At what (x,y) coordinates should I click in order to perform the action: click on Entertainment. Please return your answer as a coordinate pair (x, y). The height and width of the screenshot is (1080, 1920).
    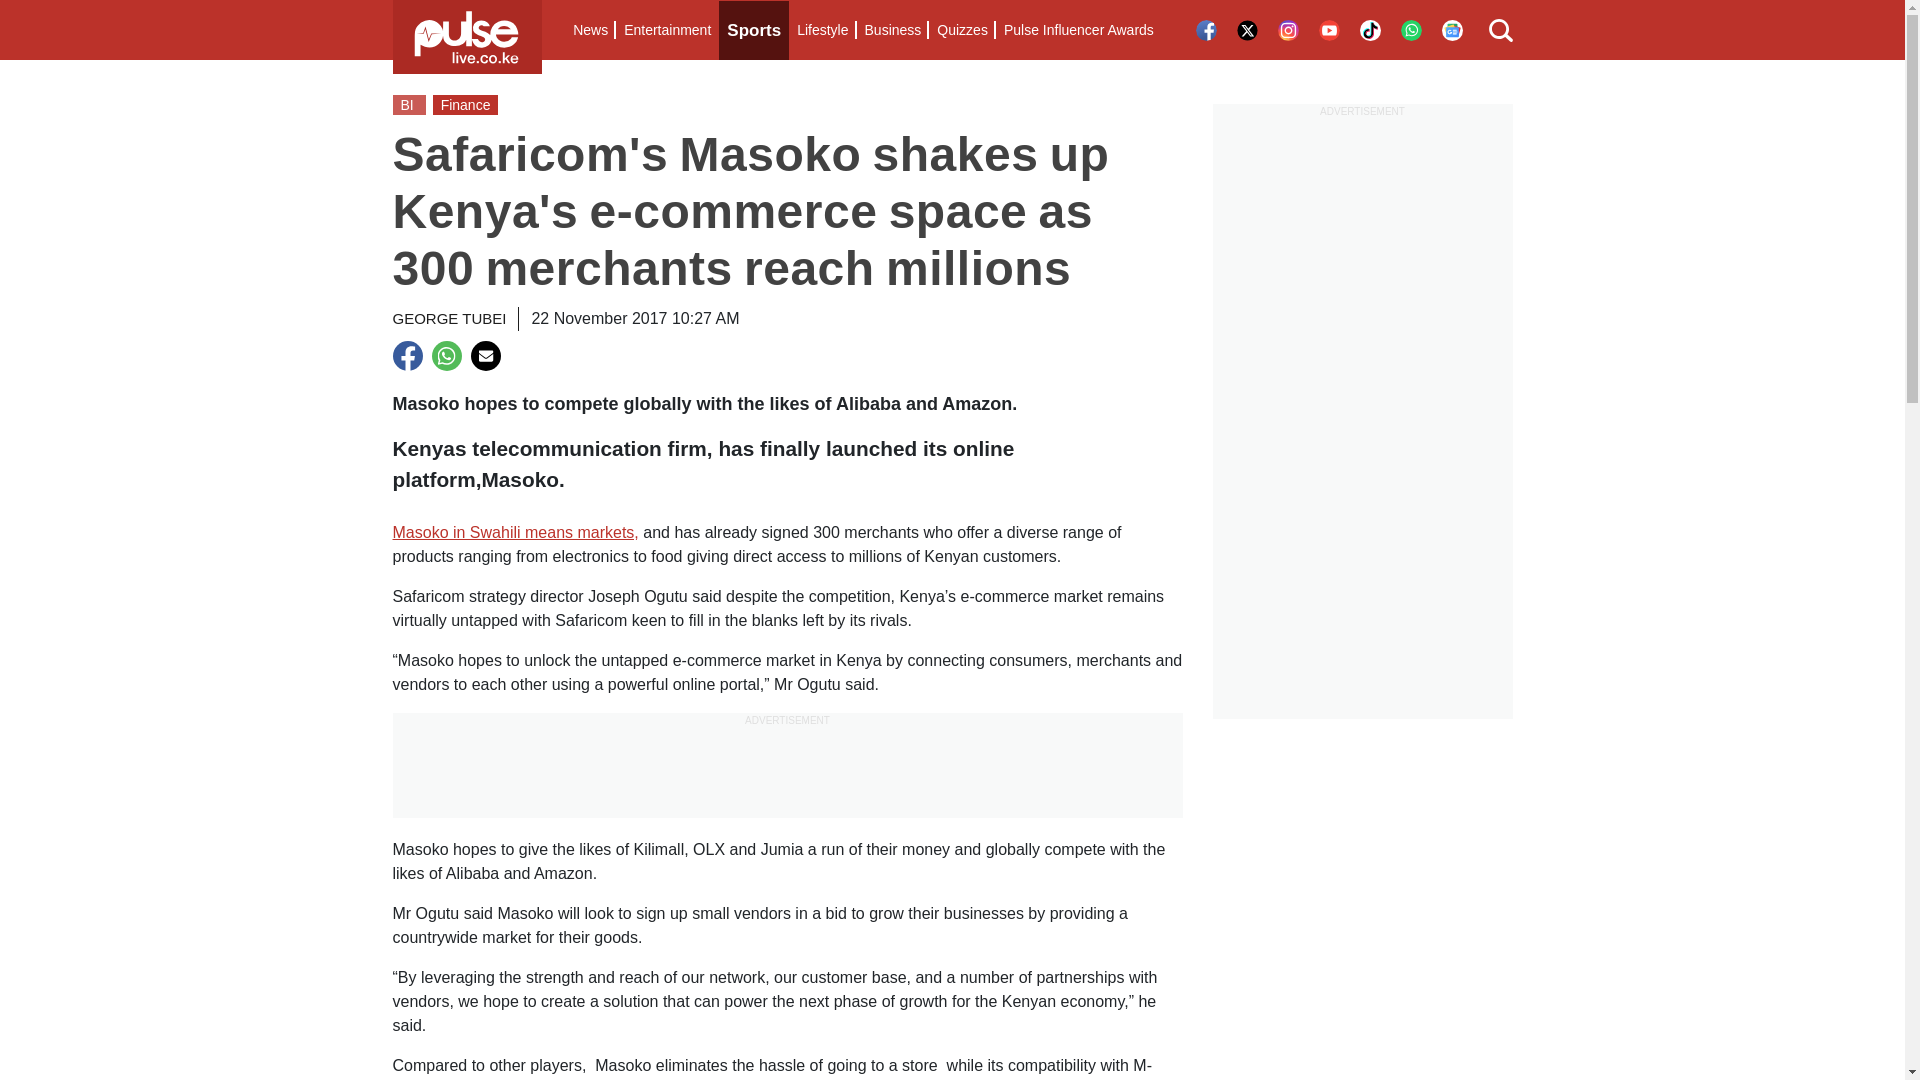
    Looking at the image, I should click on (667, 30).